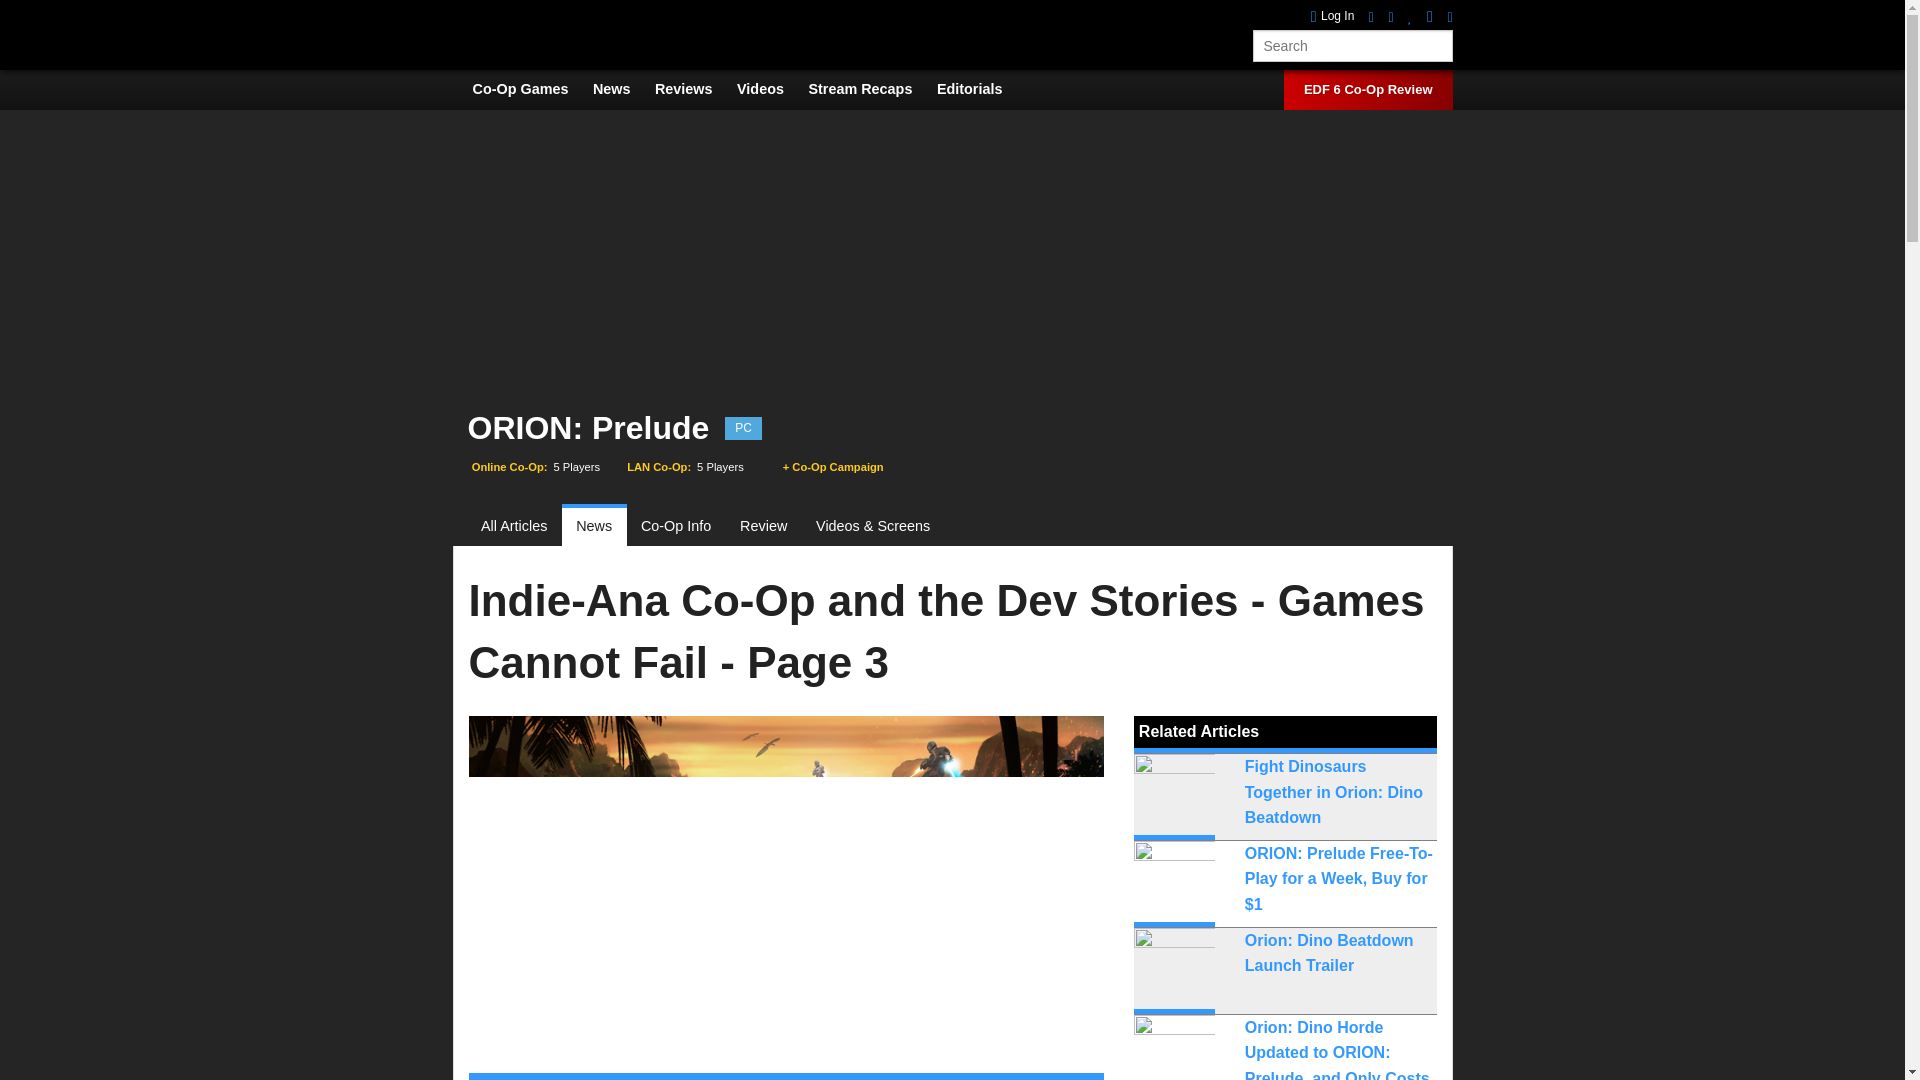  I want to click on Review, so click(764, 526).